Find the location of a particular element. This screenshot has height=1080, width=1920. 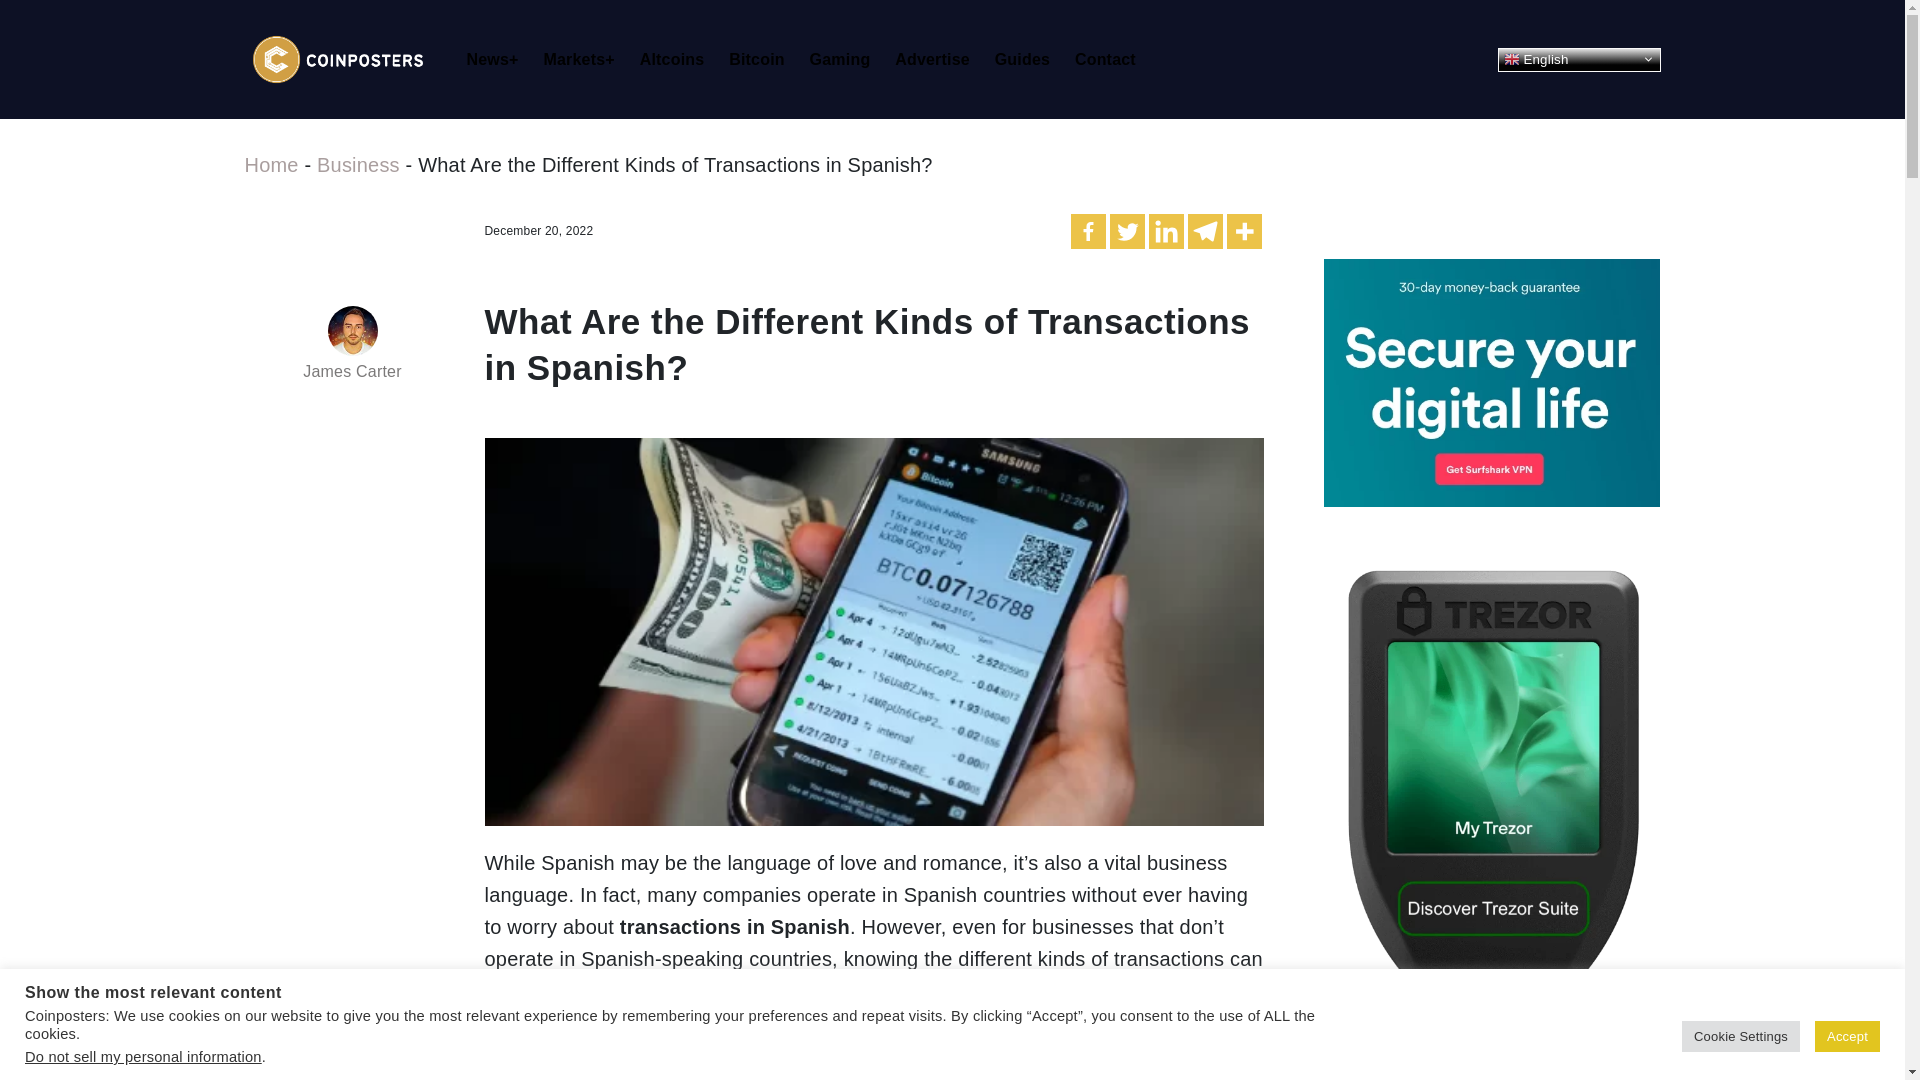

Contact is located at coordinates (1112, 60).